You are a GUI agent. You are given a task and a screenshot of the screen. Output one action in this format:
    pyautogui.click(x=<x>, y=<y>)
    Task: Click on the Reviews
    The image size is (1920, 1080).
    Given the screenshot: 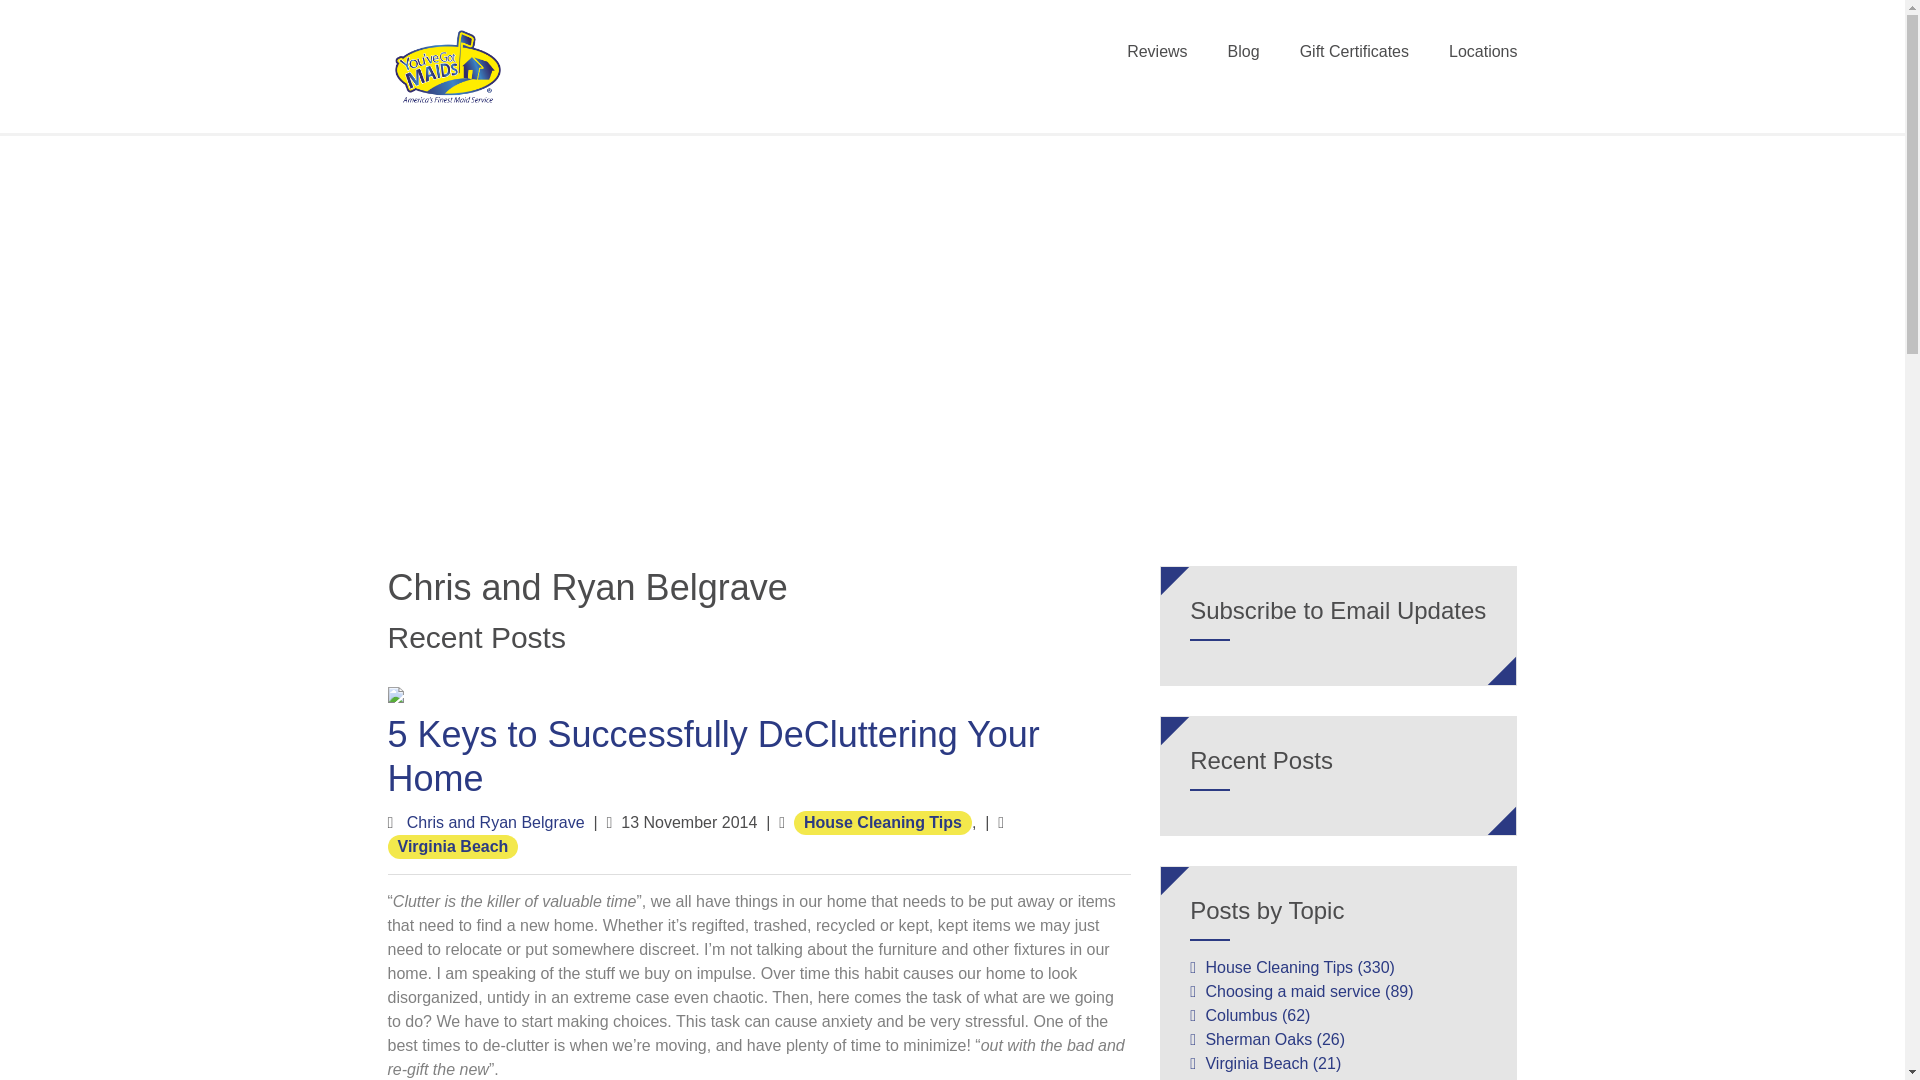 What is the action you would take?
    pyautogui.click(x=1157, y=58)
    